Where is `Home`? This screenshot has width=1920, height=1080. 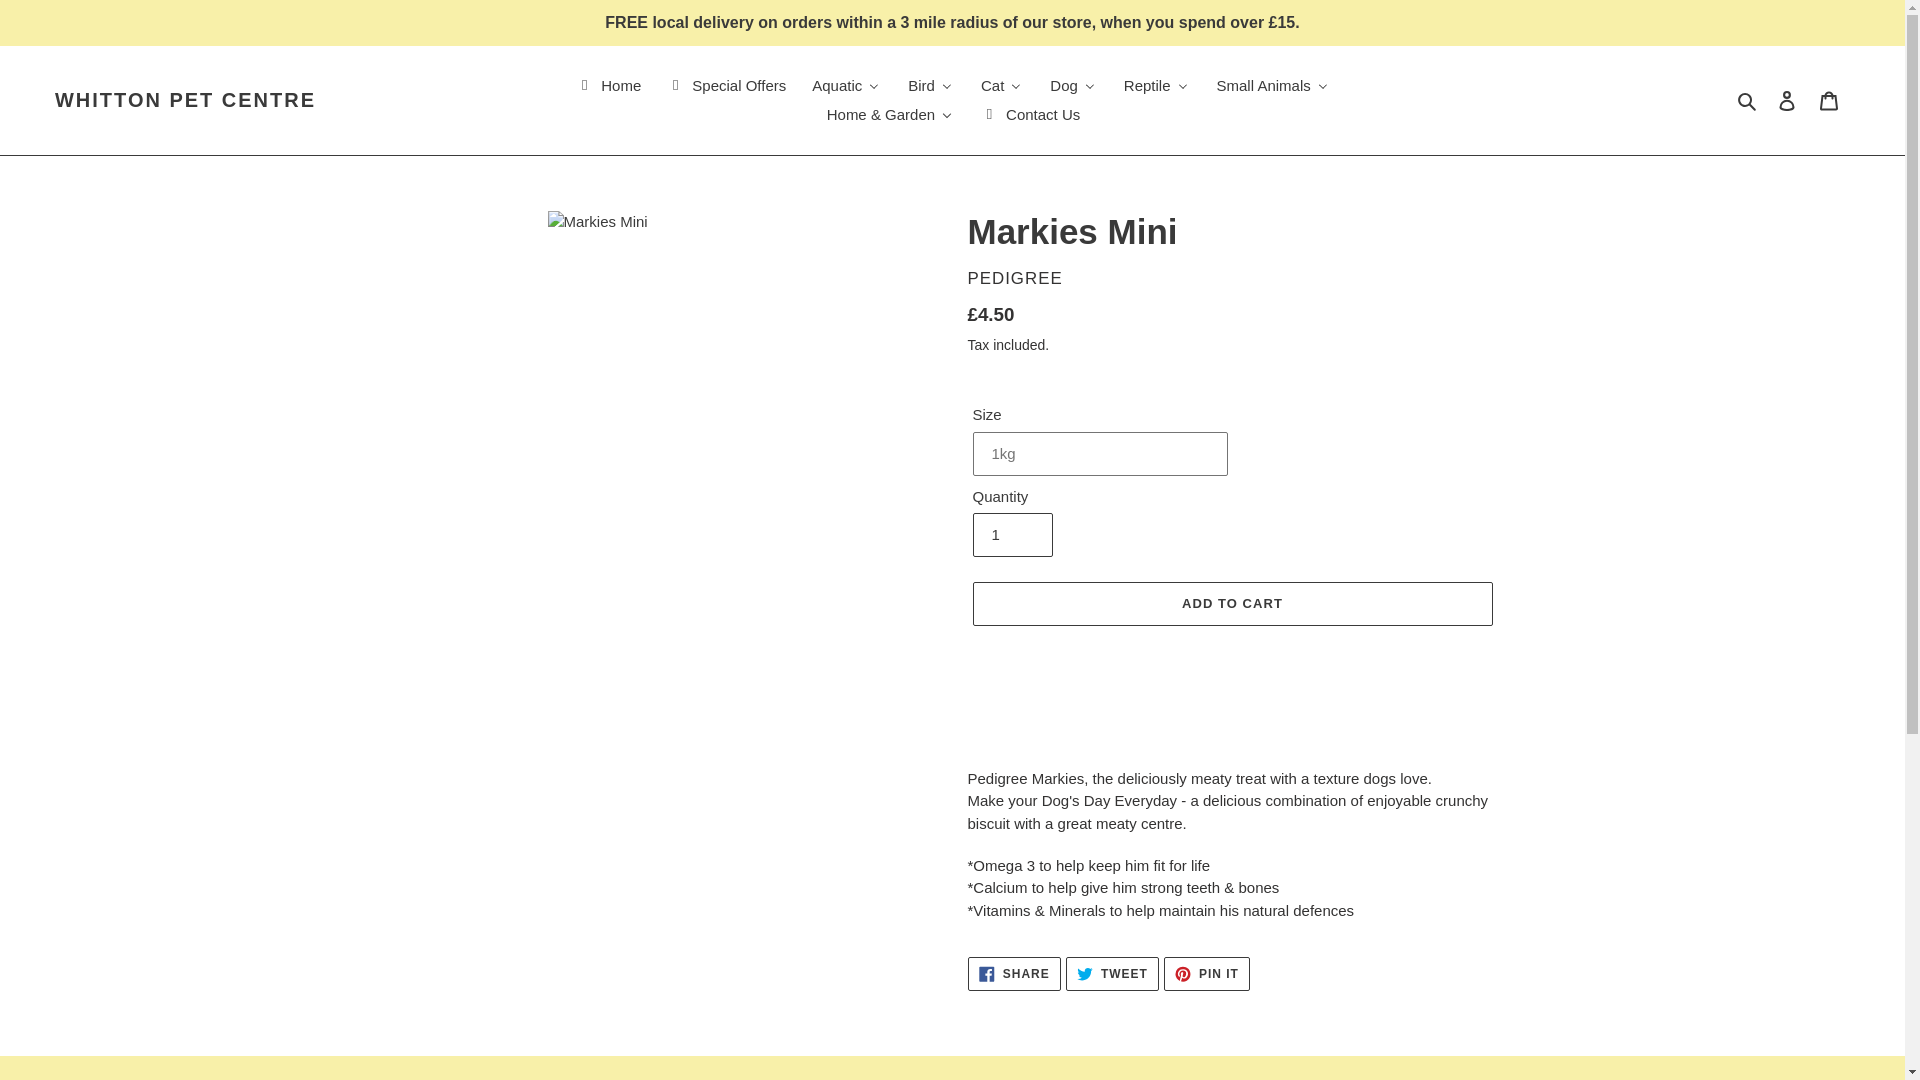
Home is located at coordinates (607, 86).